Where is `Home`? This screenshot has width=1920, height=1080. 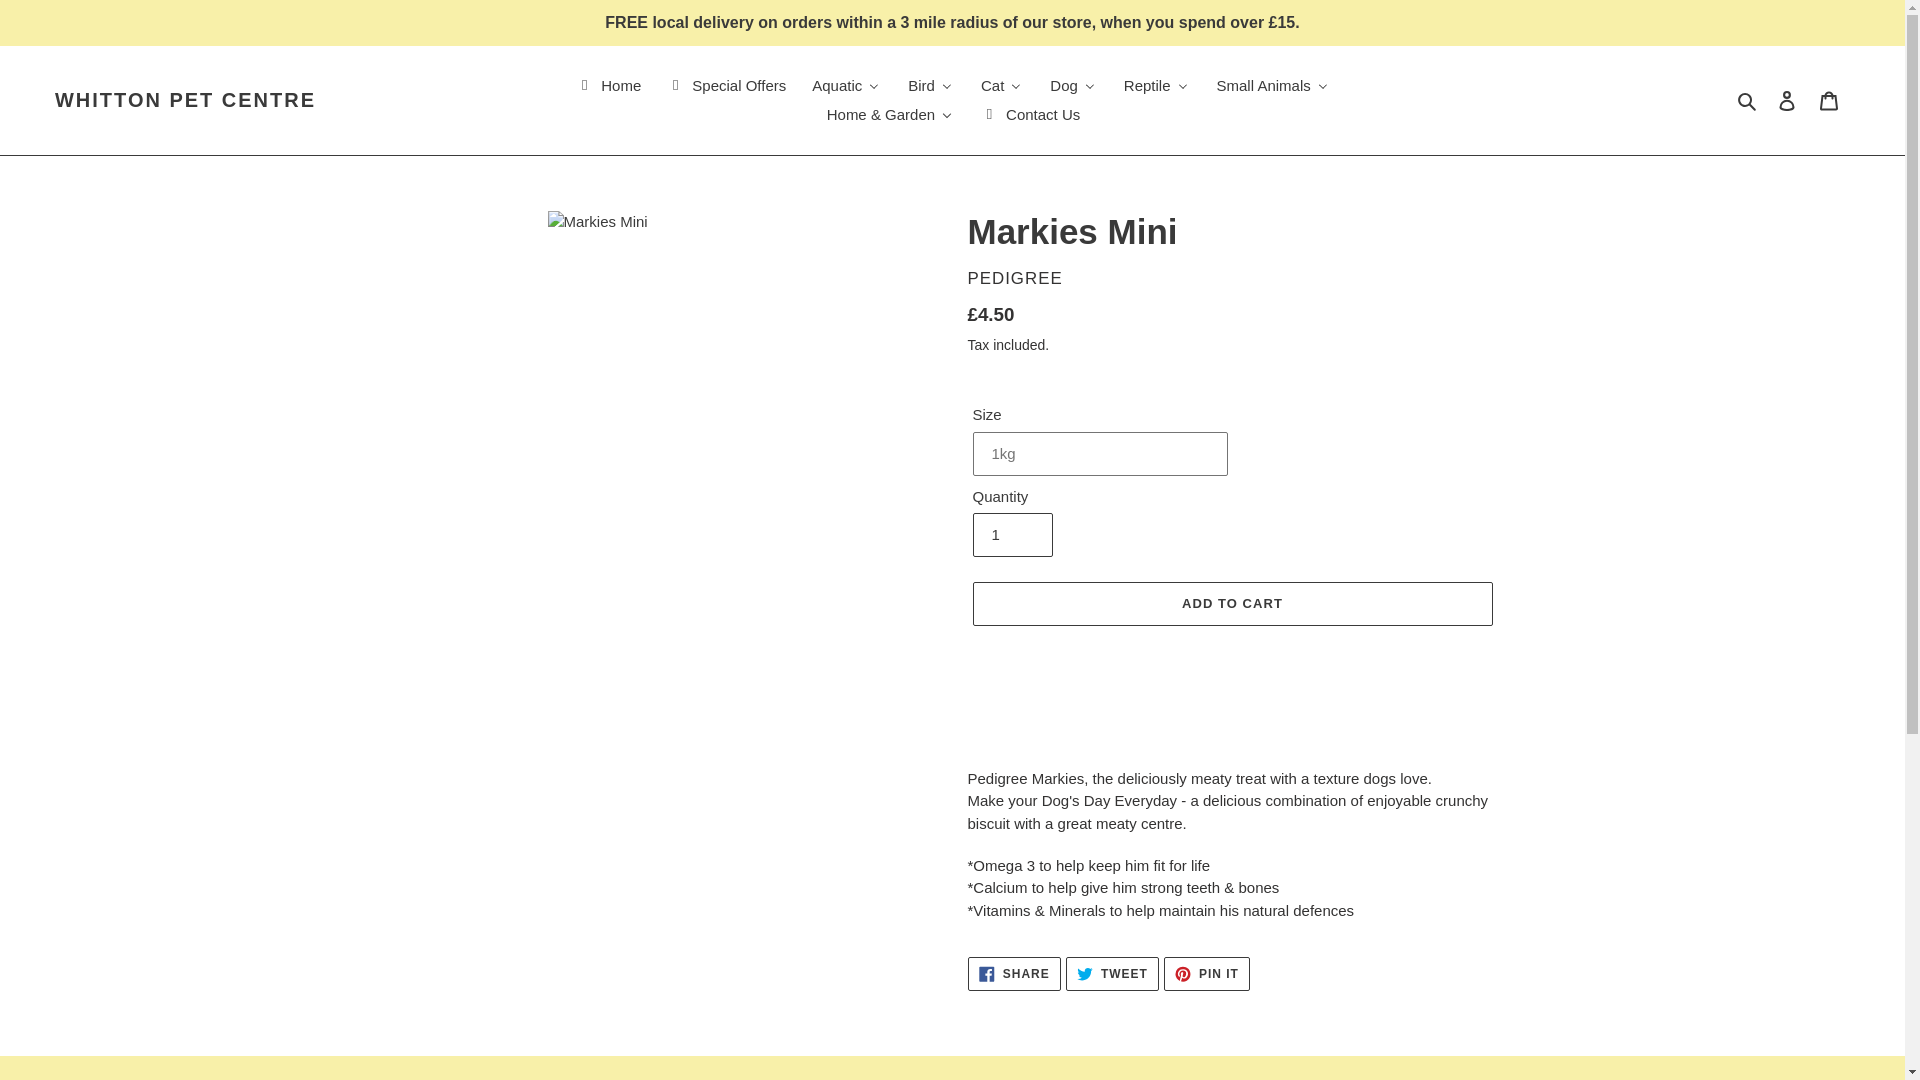
Home is located at coordinates (607, 86).